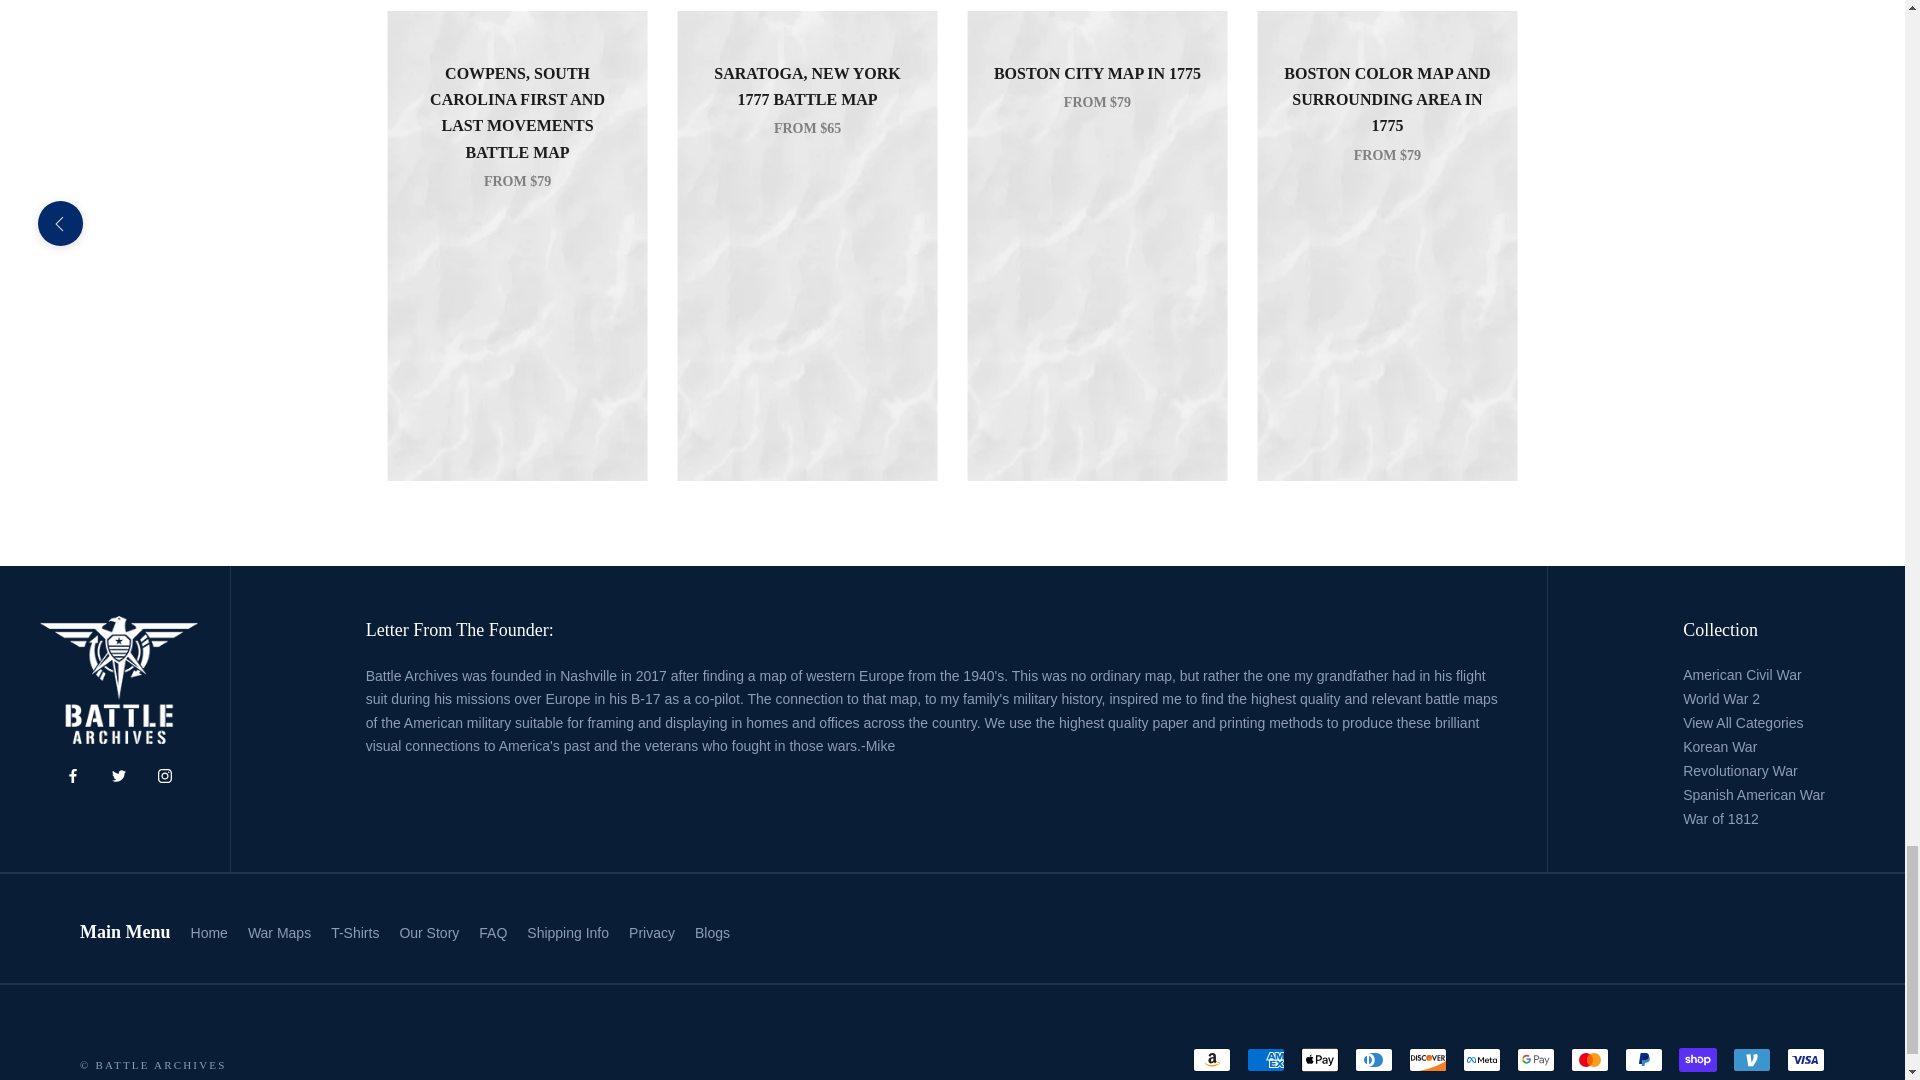 Image resolution: width=1920 pixels, height=1080 pixels. What do you see at coordinates (1320, 1060) in the screenshot?
I see `Apple Pay` at bounding box center [1320, 1060].